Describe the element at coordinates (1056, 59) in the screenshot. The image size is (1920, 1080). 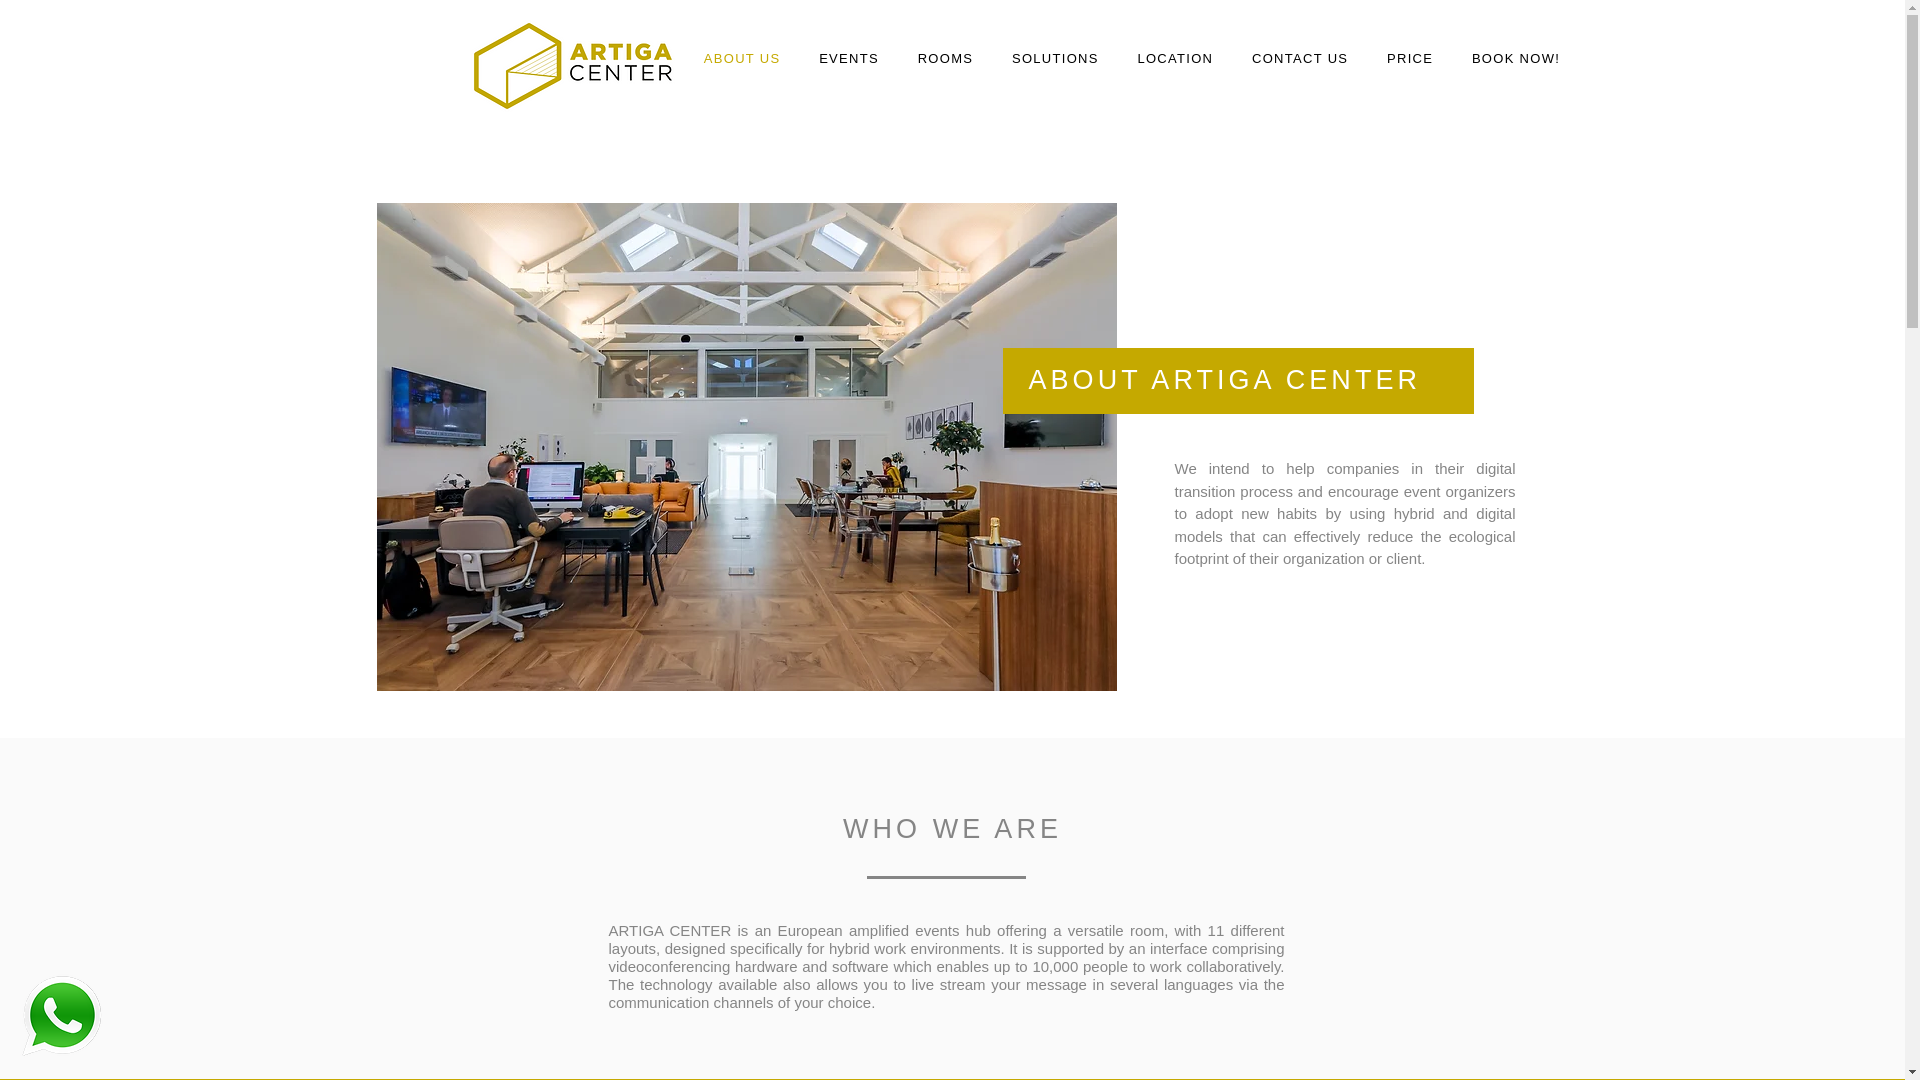
I see `SOLUTIONS` at that location.